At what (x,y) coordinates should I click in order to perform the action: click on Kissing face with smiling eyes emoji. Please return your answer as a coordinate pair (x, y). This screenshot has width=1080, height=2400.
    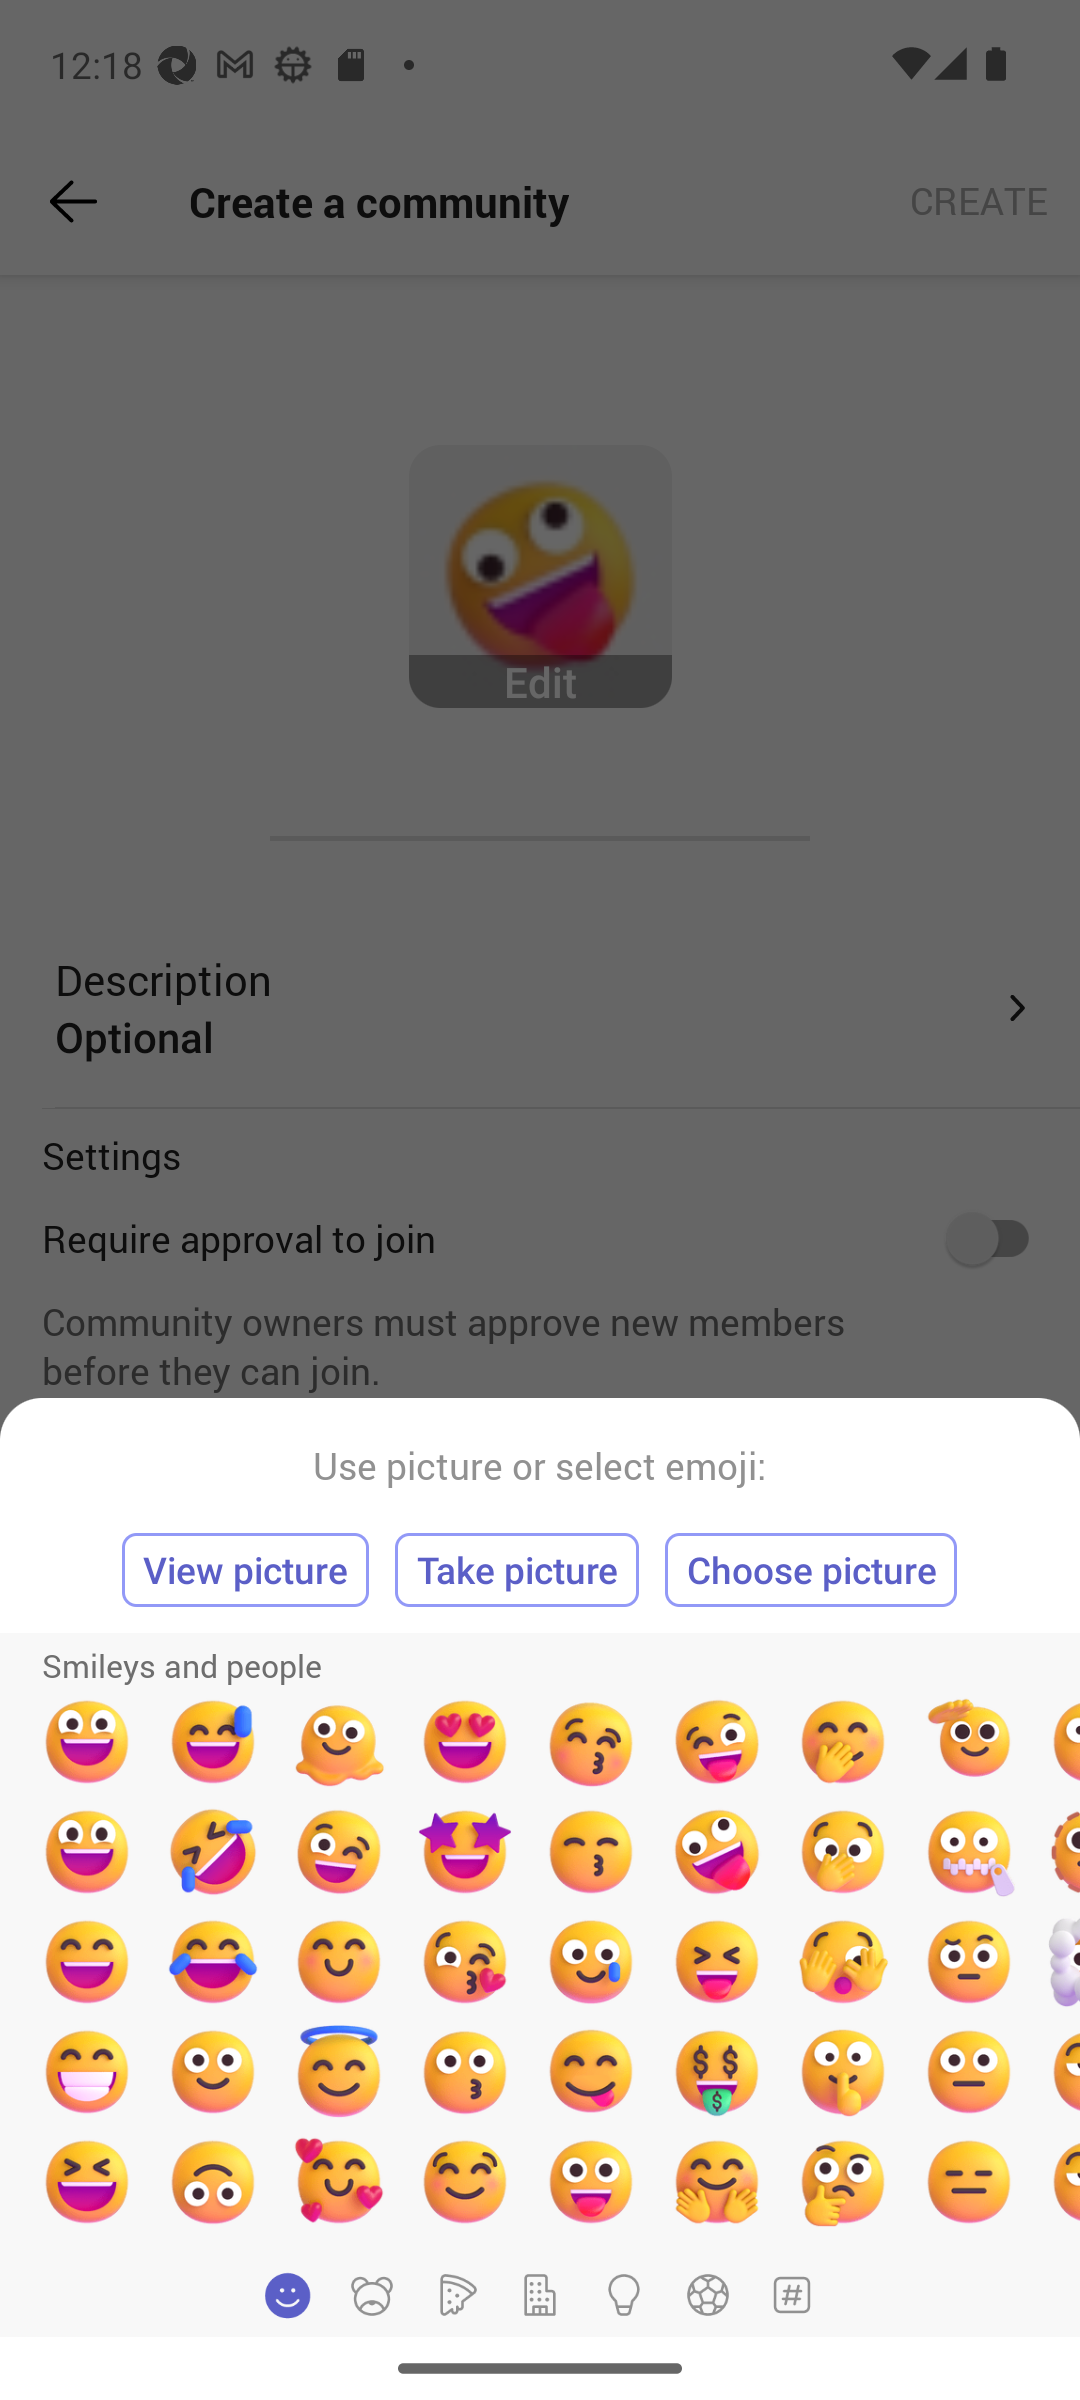
    Looking at the image, I should click on (590, 1852).